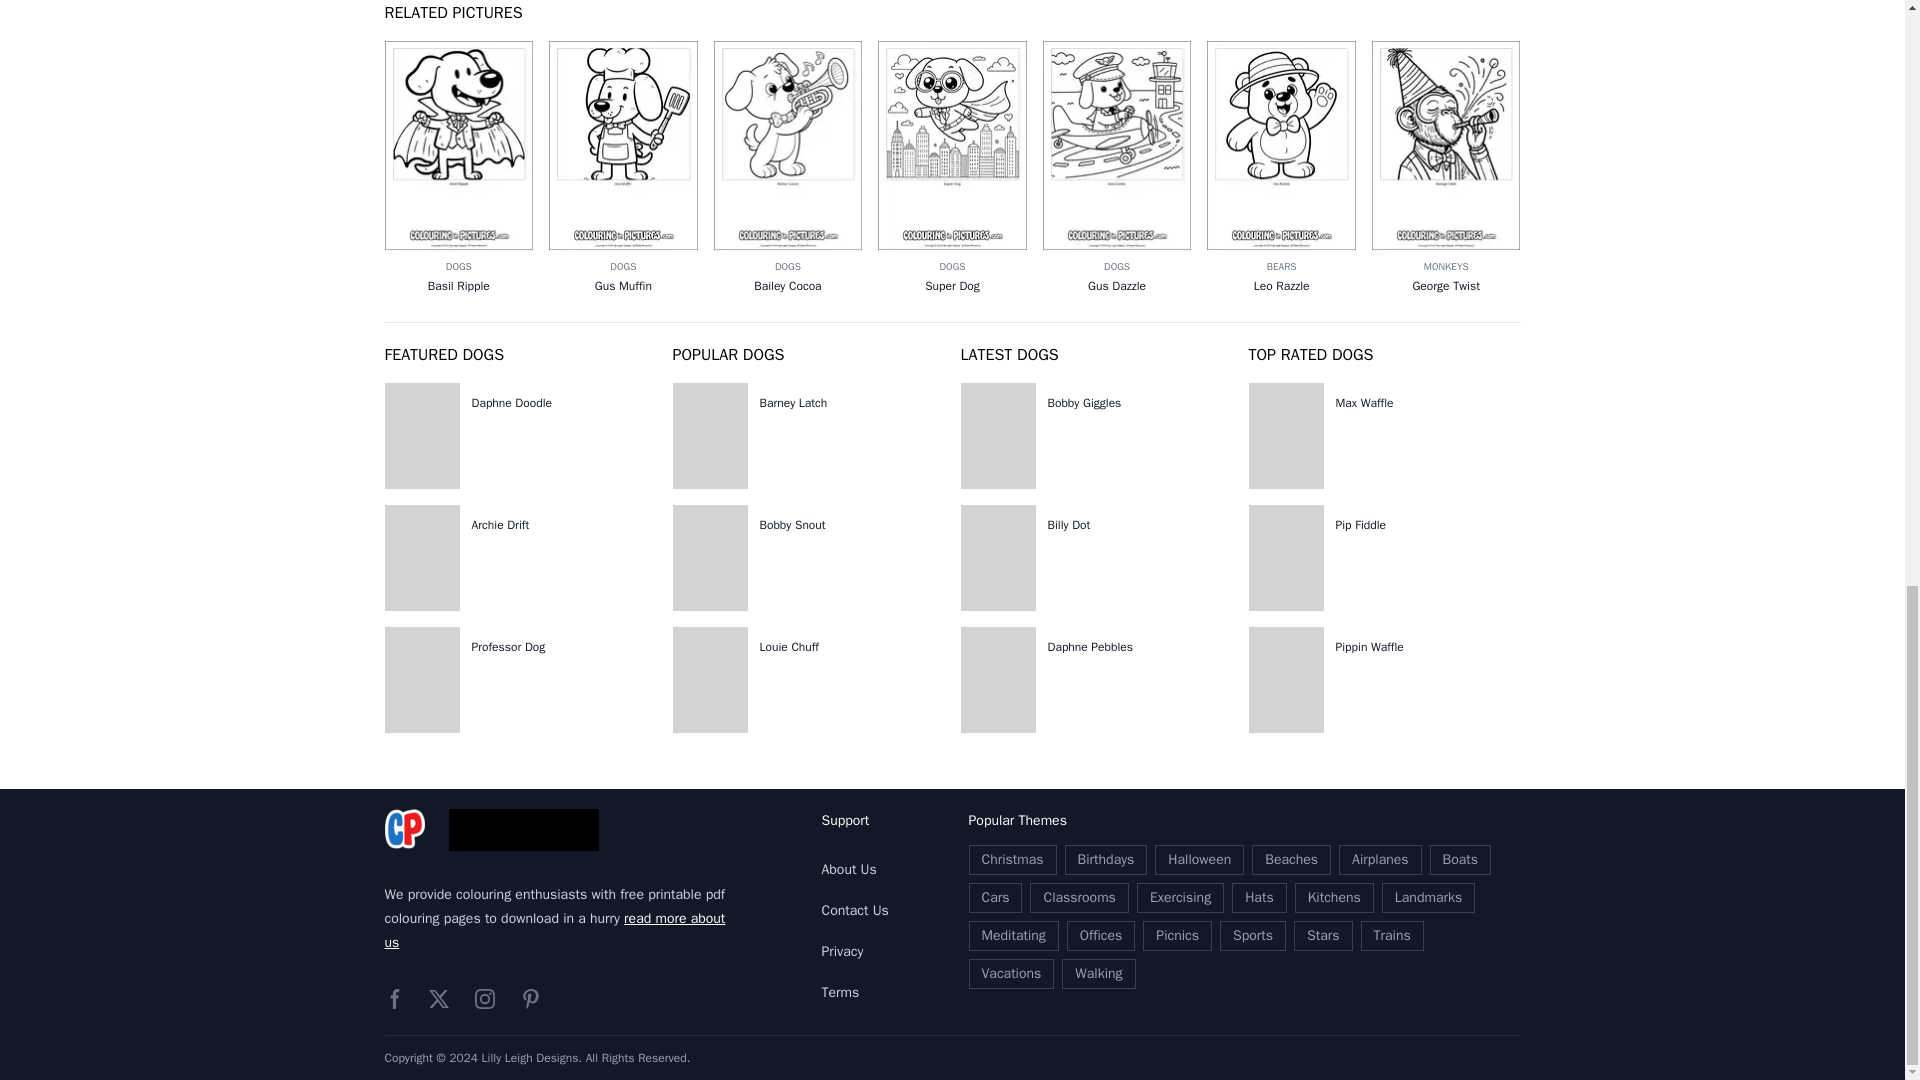 The image size is (1920, 1080). What do you see at coordinates (404, 830) in the screenshot?
I see `Home` at bounding box center [404, 830].